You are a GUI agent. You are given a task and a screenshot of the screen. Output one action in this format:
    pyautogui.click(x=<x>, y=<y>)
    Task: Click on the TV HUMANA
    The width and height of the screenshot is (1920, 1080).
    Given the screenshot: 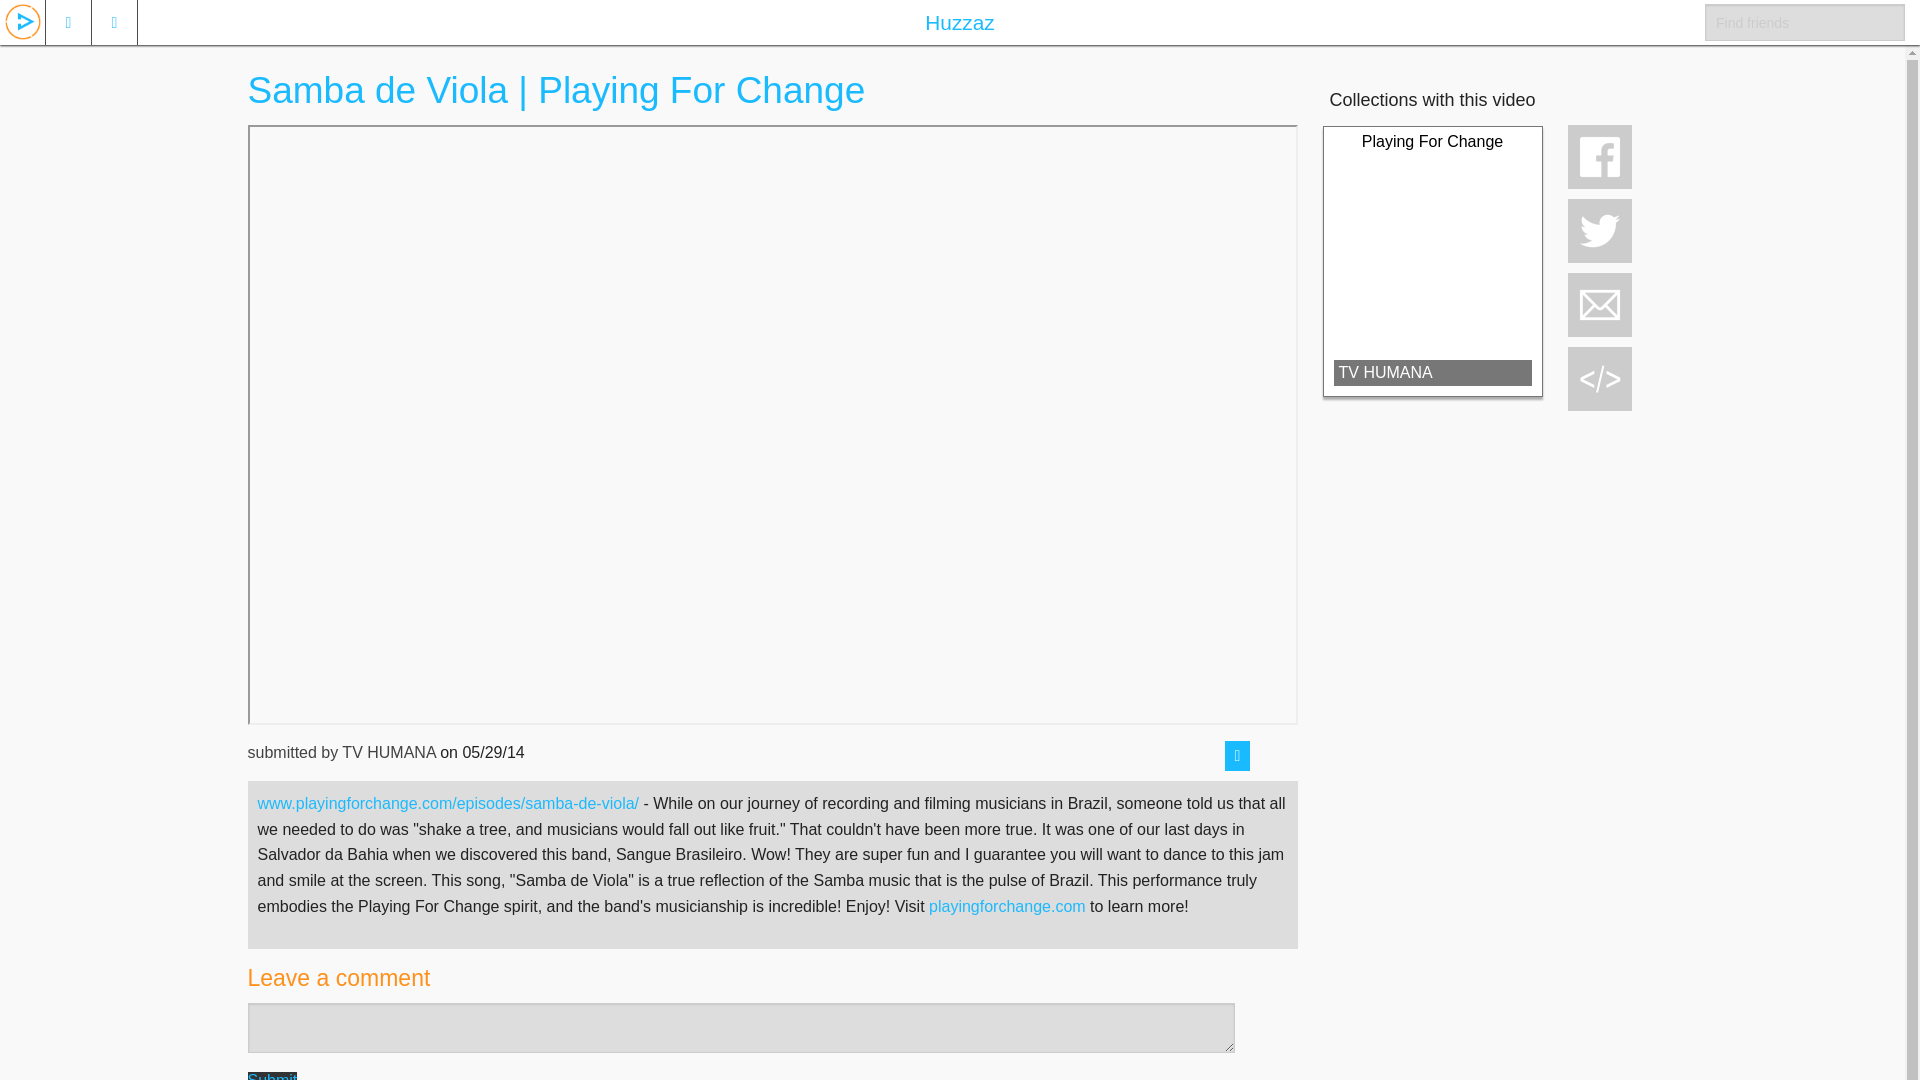 What is the action you would take?
    pyautogui.click(x=1433, y=372)
    